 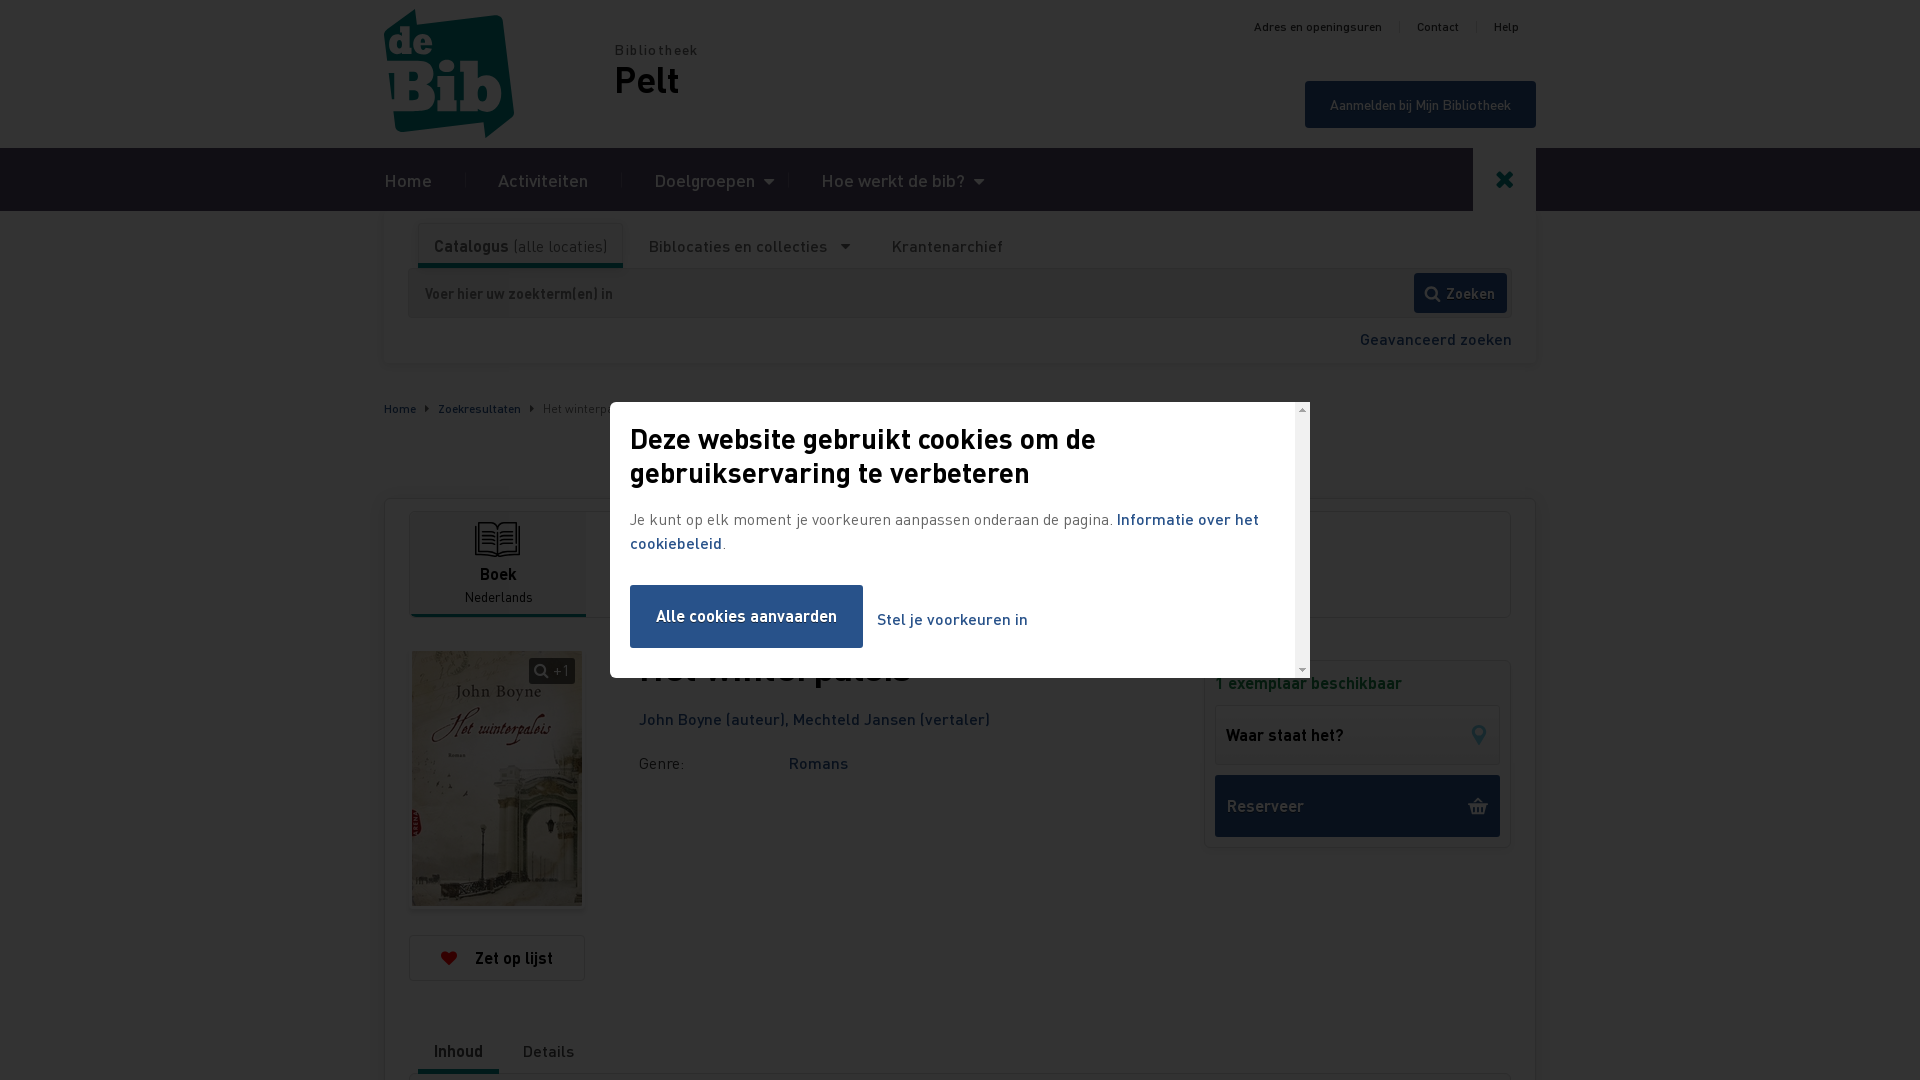 What do you see at coordinates (746, 616) in the screenshot?
I see `Alle cookies aanvaarden` at bounding box center [746, 616].